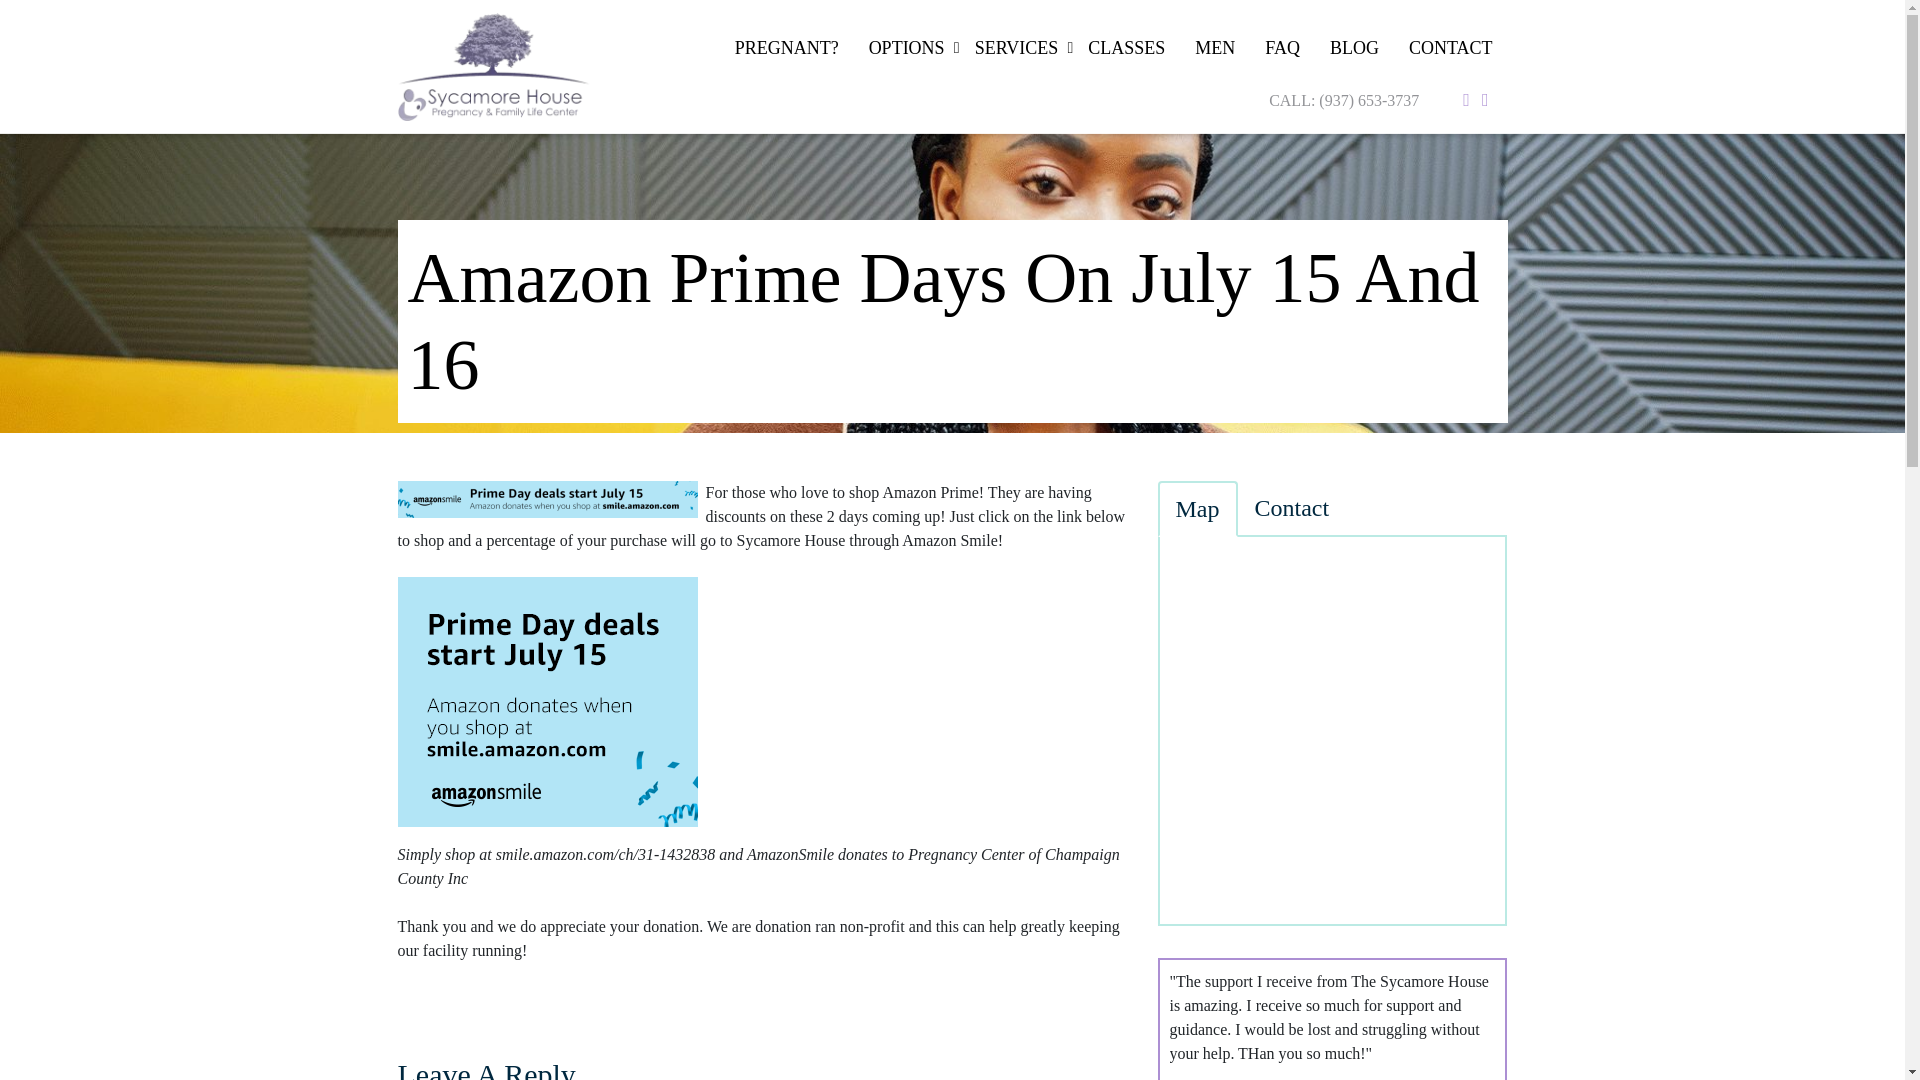 This screenshot has width=1920, height=1080. Describe the element at coordinates (1198, 508) in the screenshot. I see `Map` at that location.